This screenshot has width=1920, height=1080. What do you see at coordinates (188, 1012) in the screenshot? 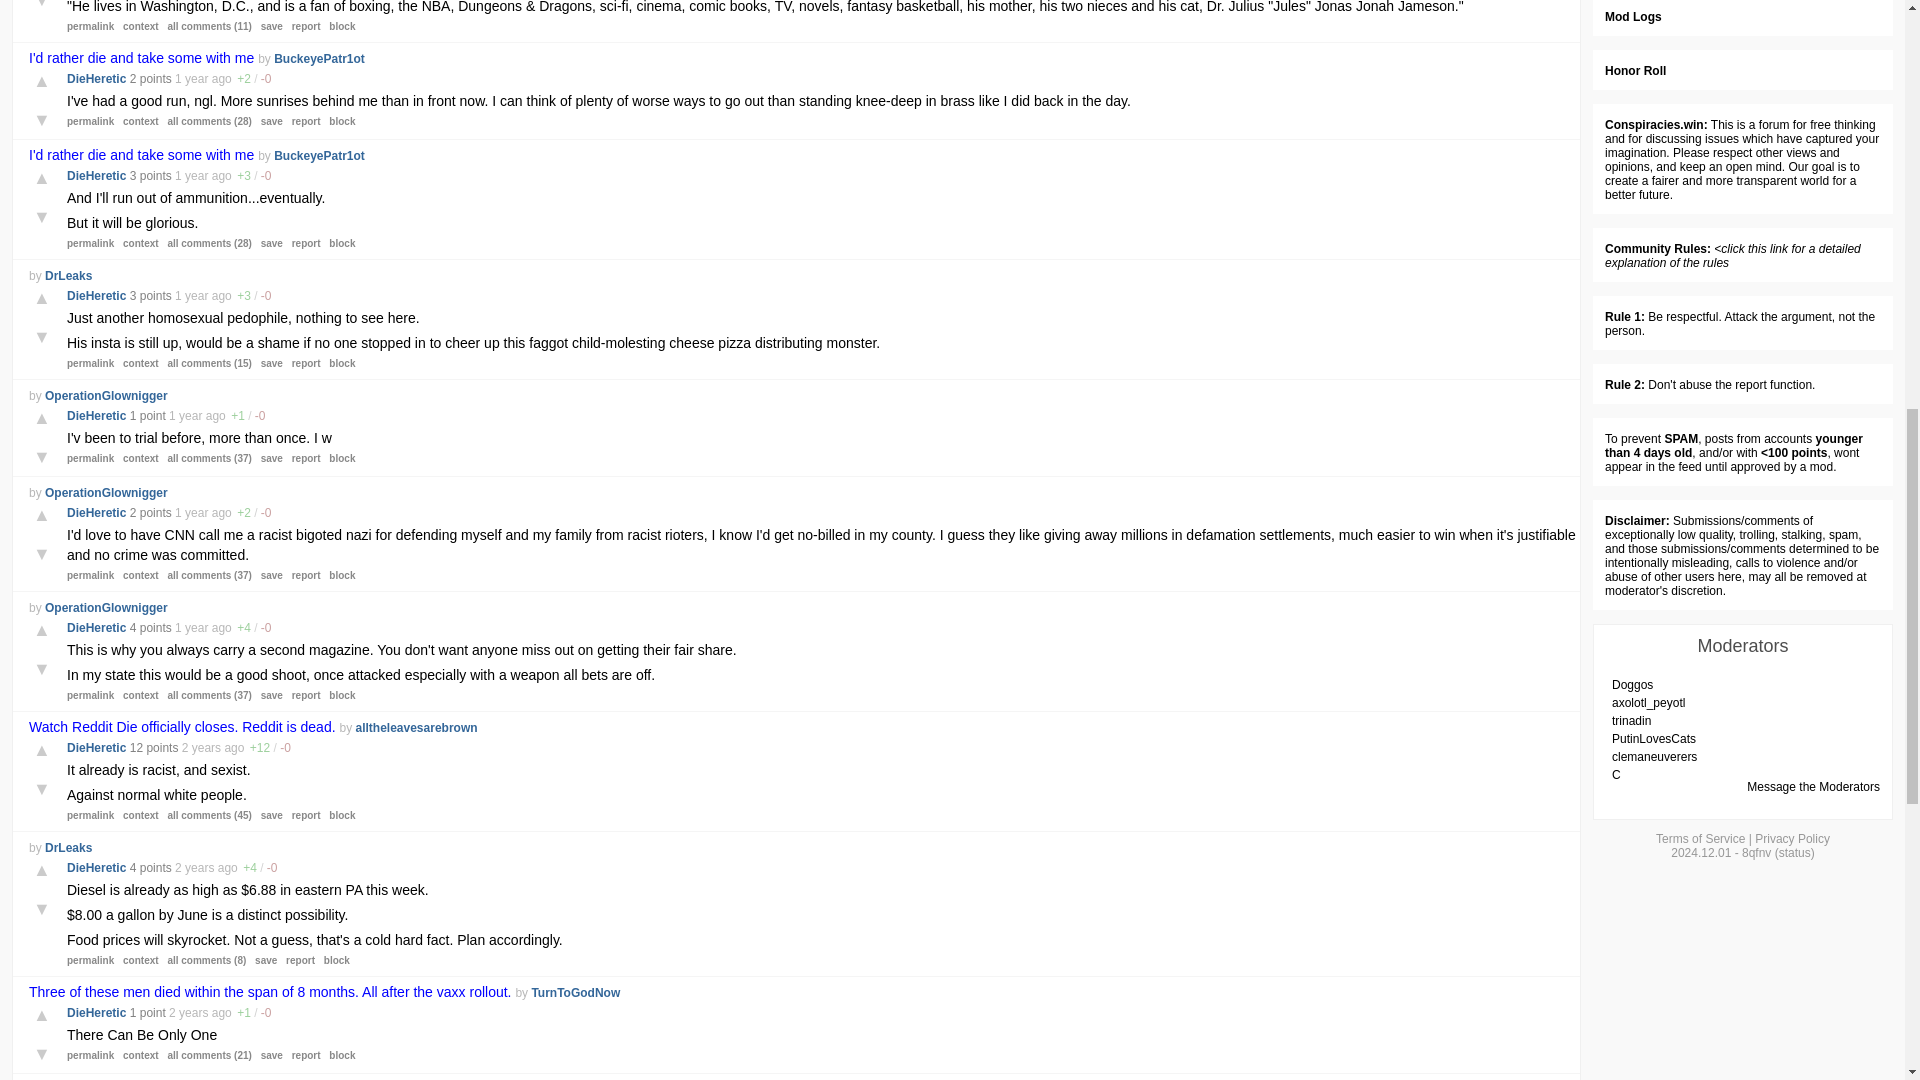
I see `Sat May 07 13:27:29 GMT 2022` at bounding box center [188, 1012].